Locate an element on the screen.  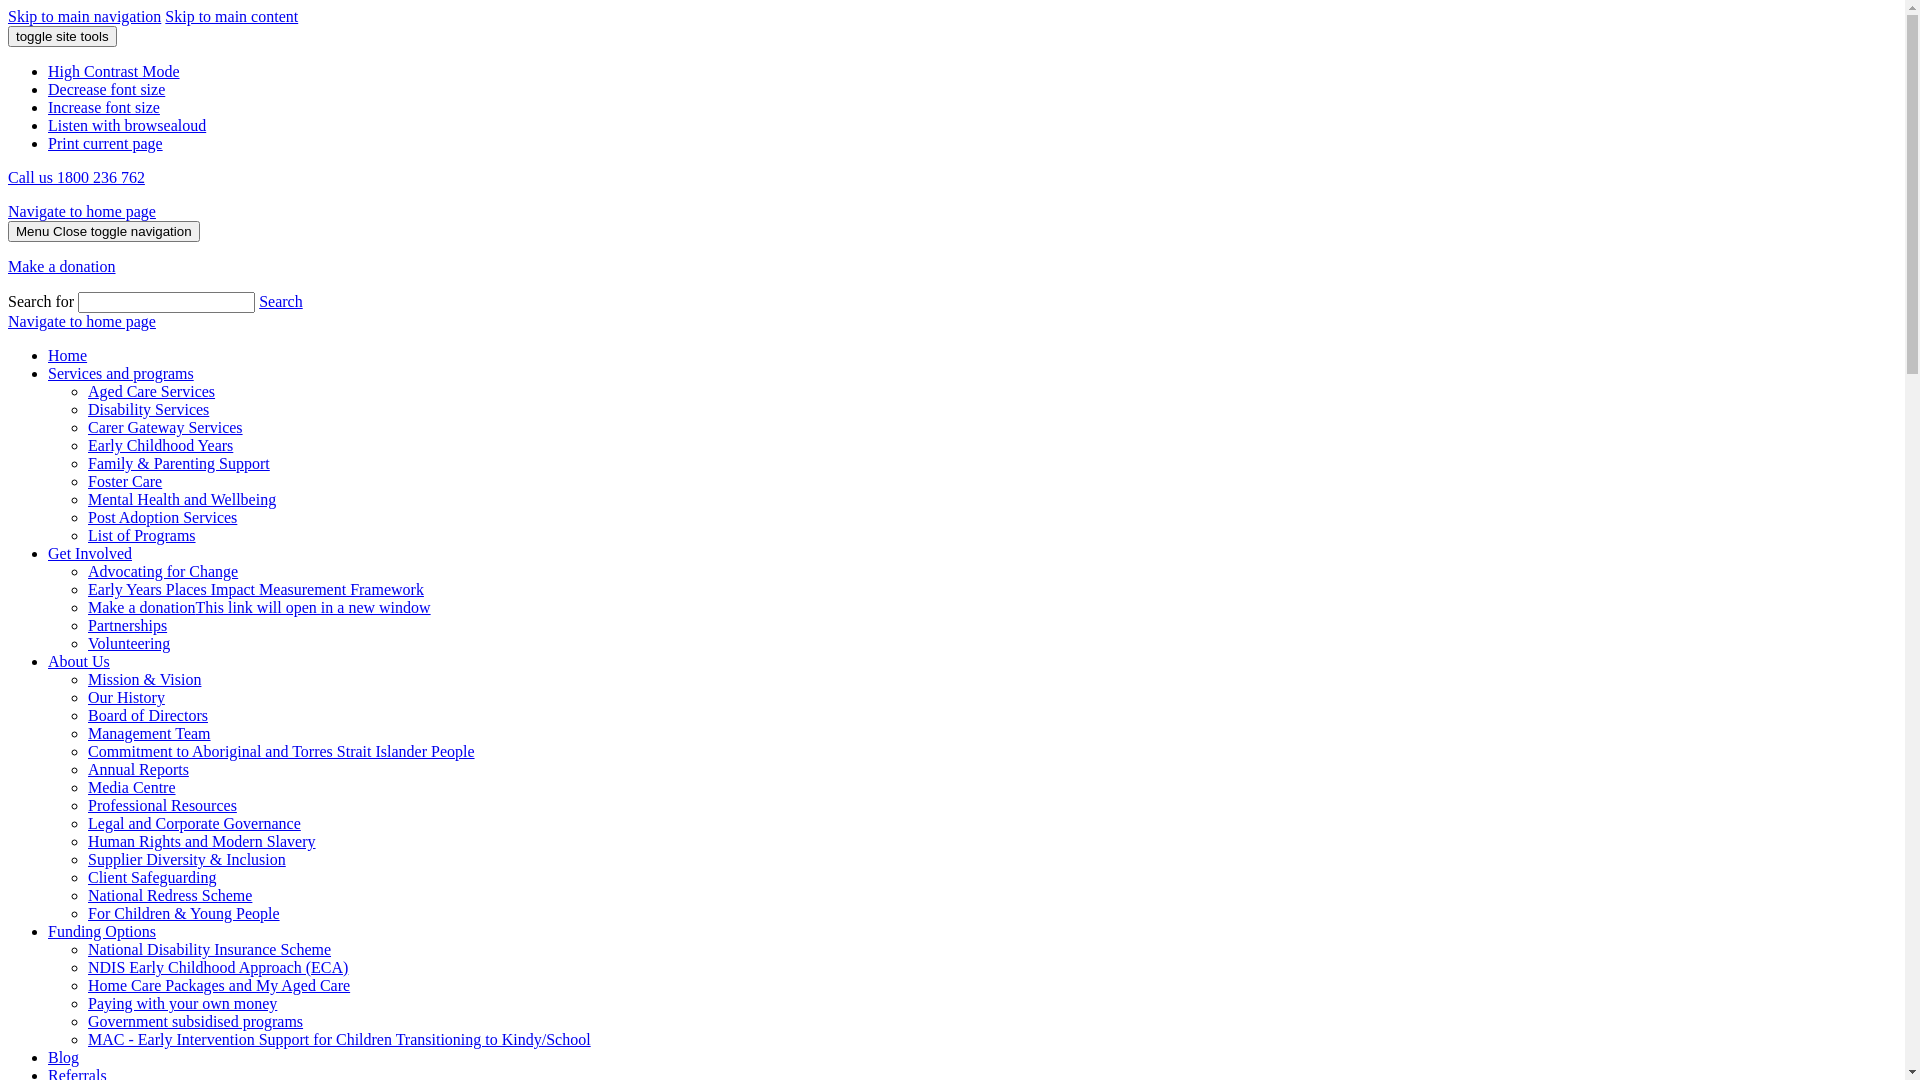
NDIS Early Childhood Approach (ECA) is located at coordinates (218, 968).